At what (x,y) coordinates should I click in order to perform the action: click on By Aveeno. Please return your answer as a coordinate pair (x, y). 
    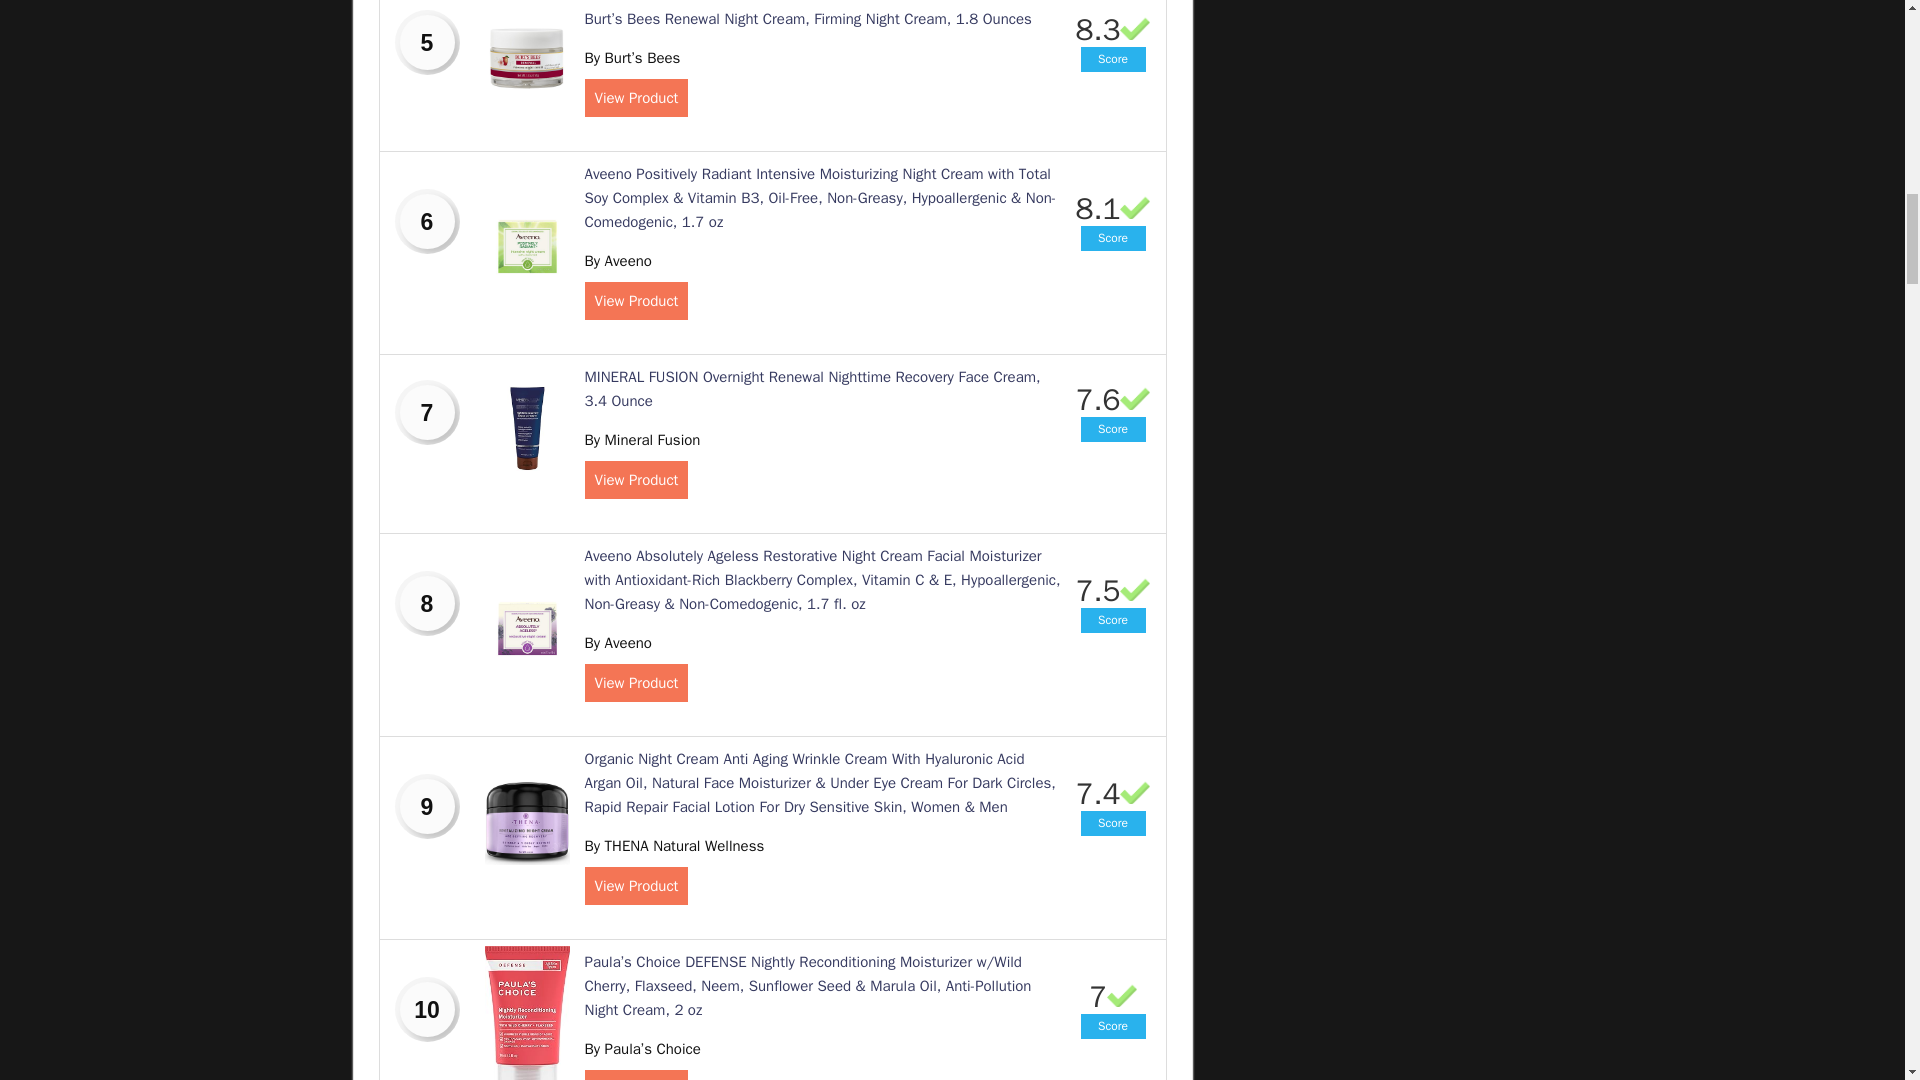
    Looking at the image, I should click on (616, 260).